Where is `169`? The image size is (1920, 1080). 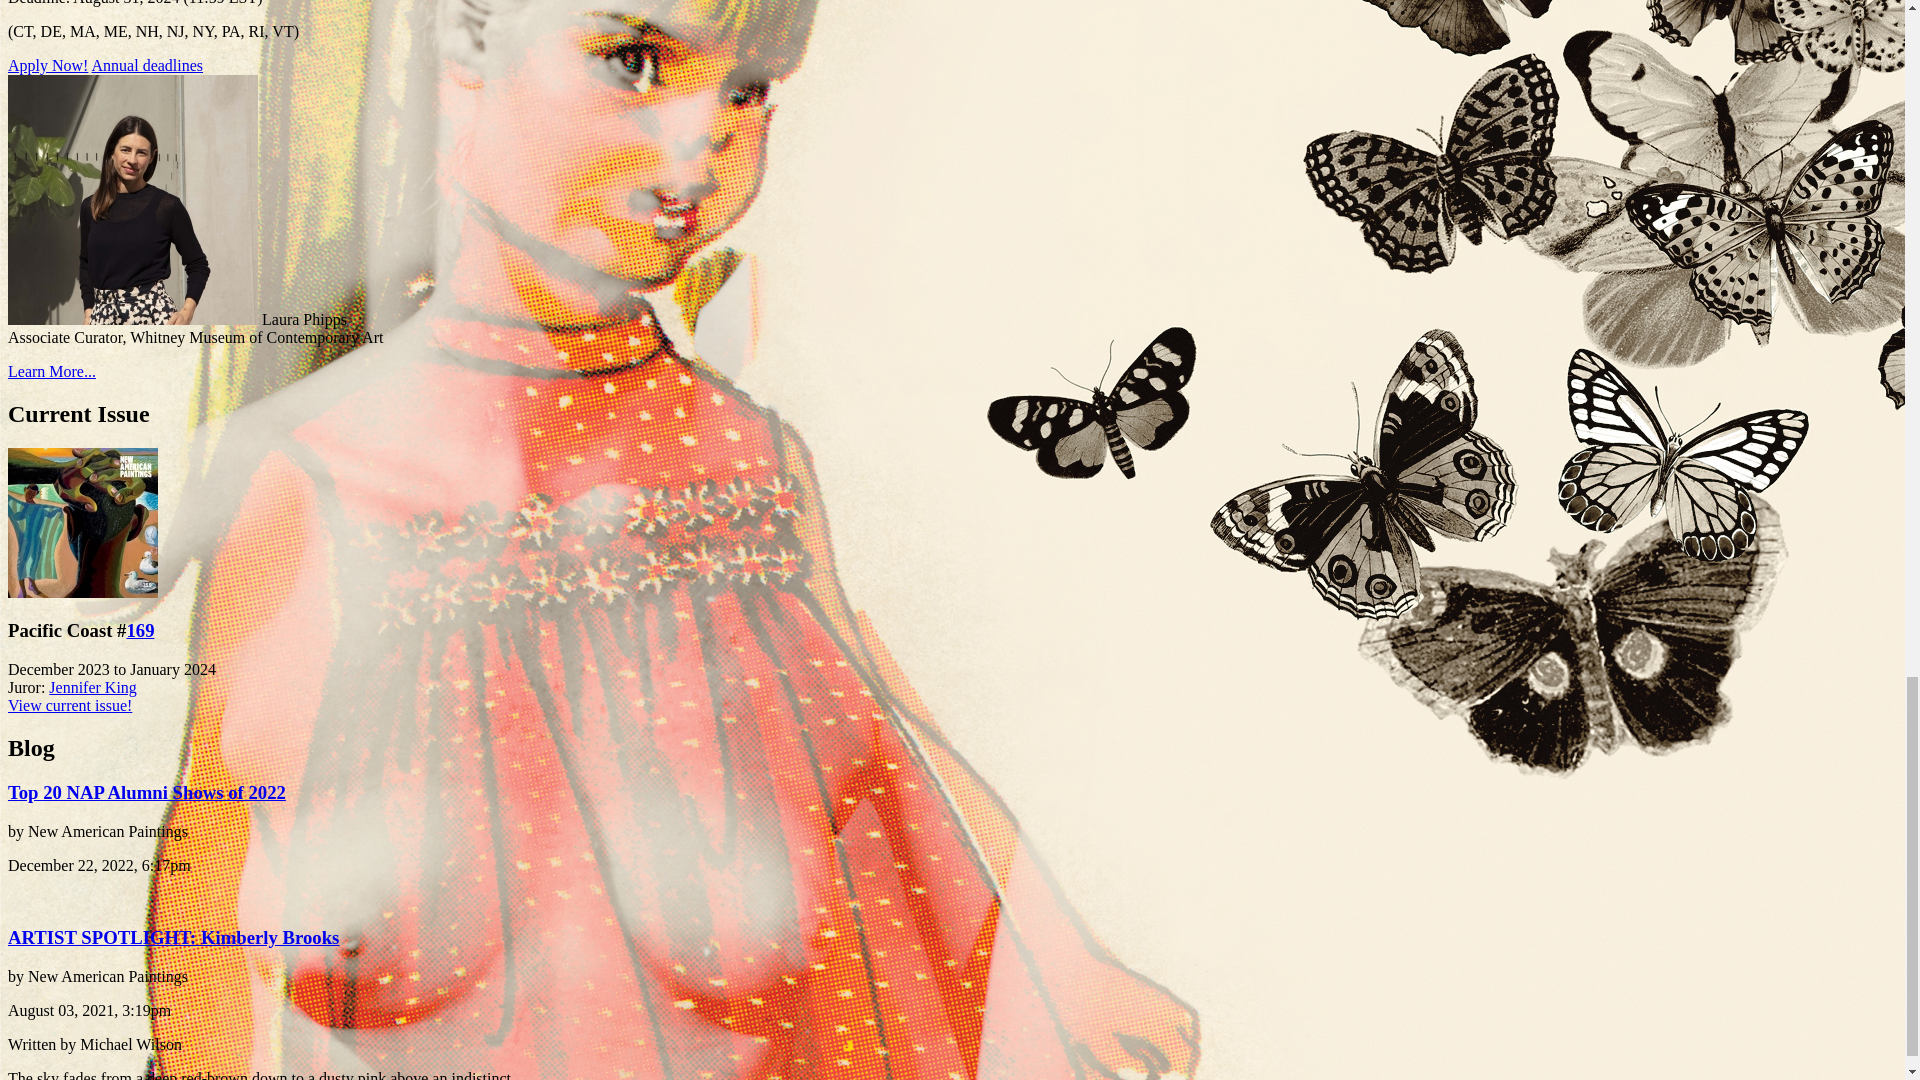 169 is located at coordinates (140, 630).